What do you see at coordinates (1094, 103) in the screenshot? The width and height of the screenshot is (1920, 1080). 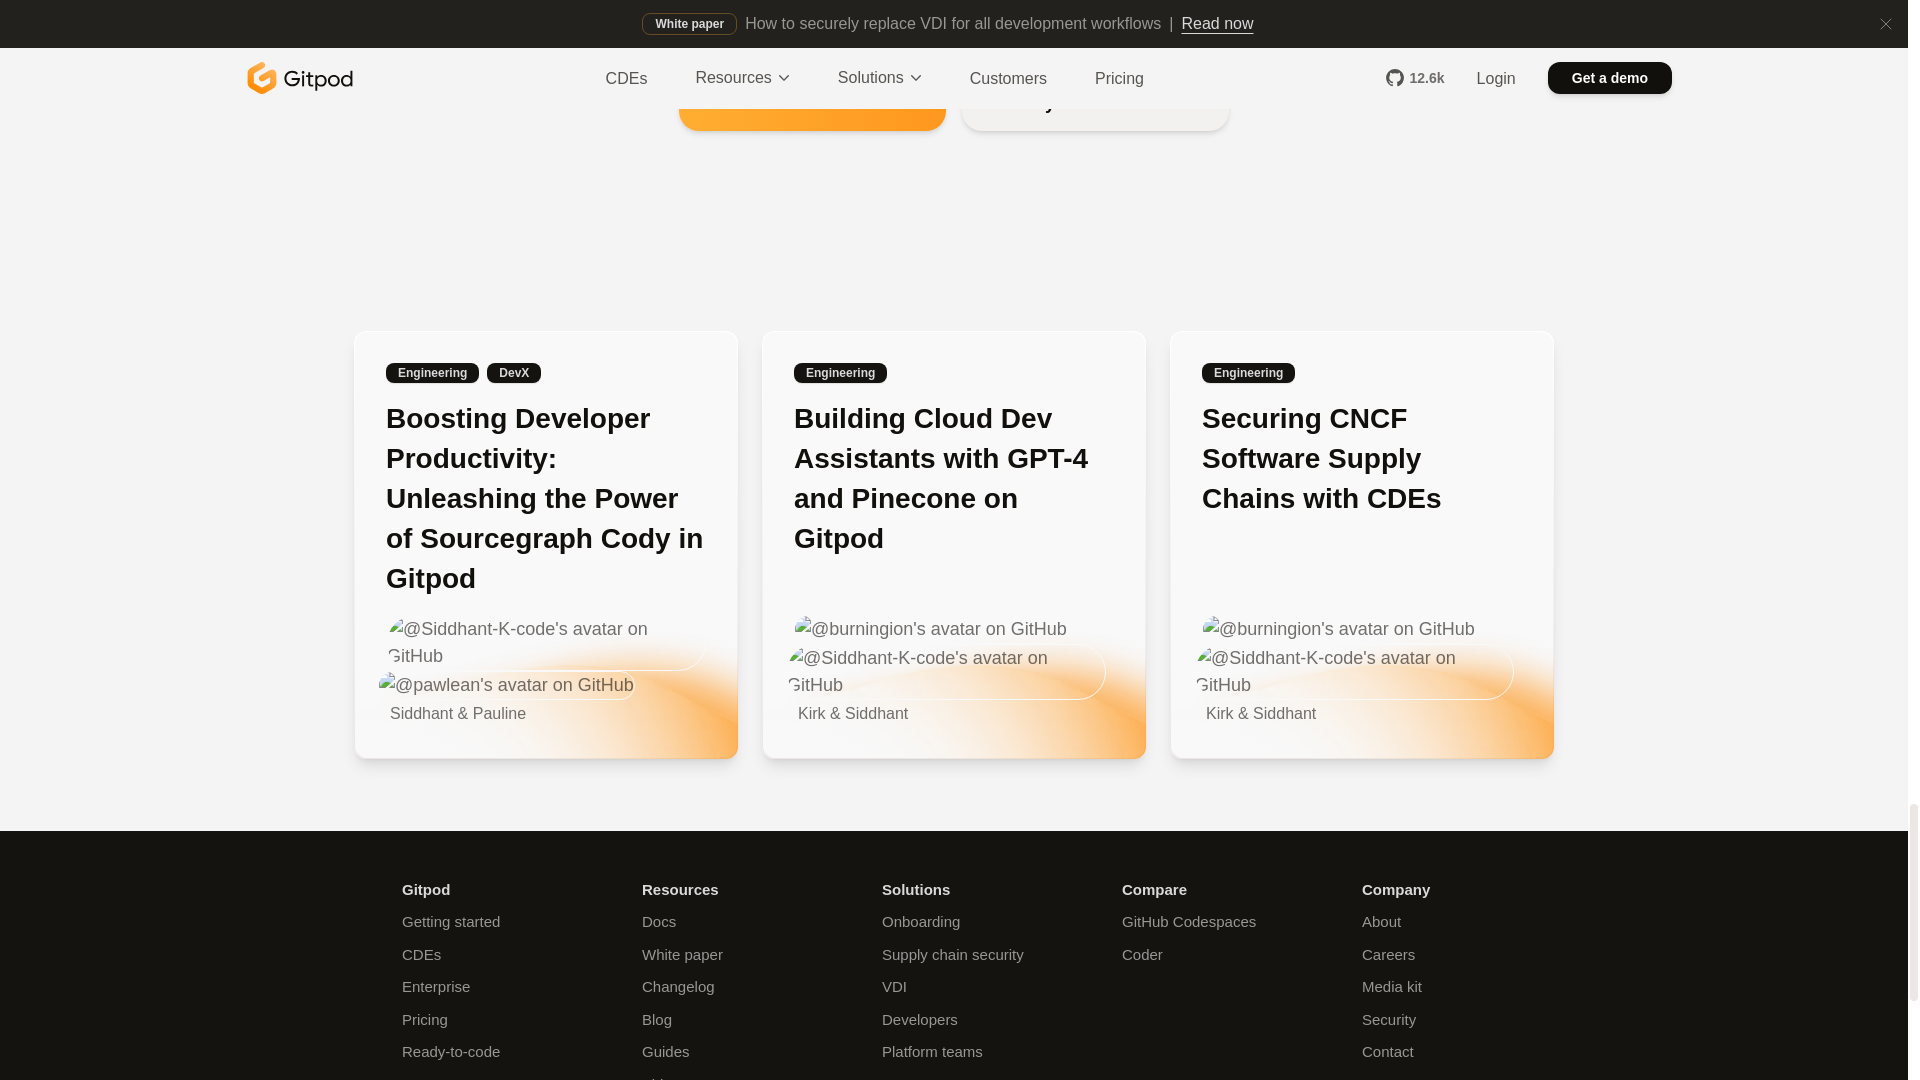 I see `Try now for free` at bounding box center [1094, 103].